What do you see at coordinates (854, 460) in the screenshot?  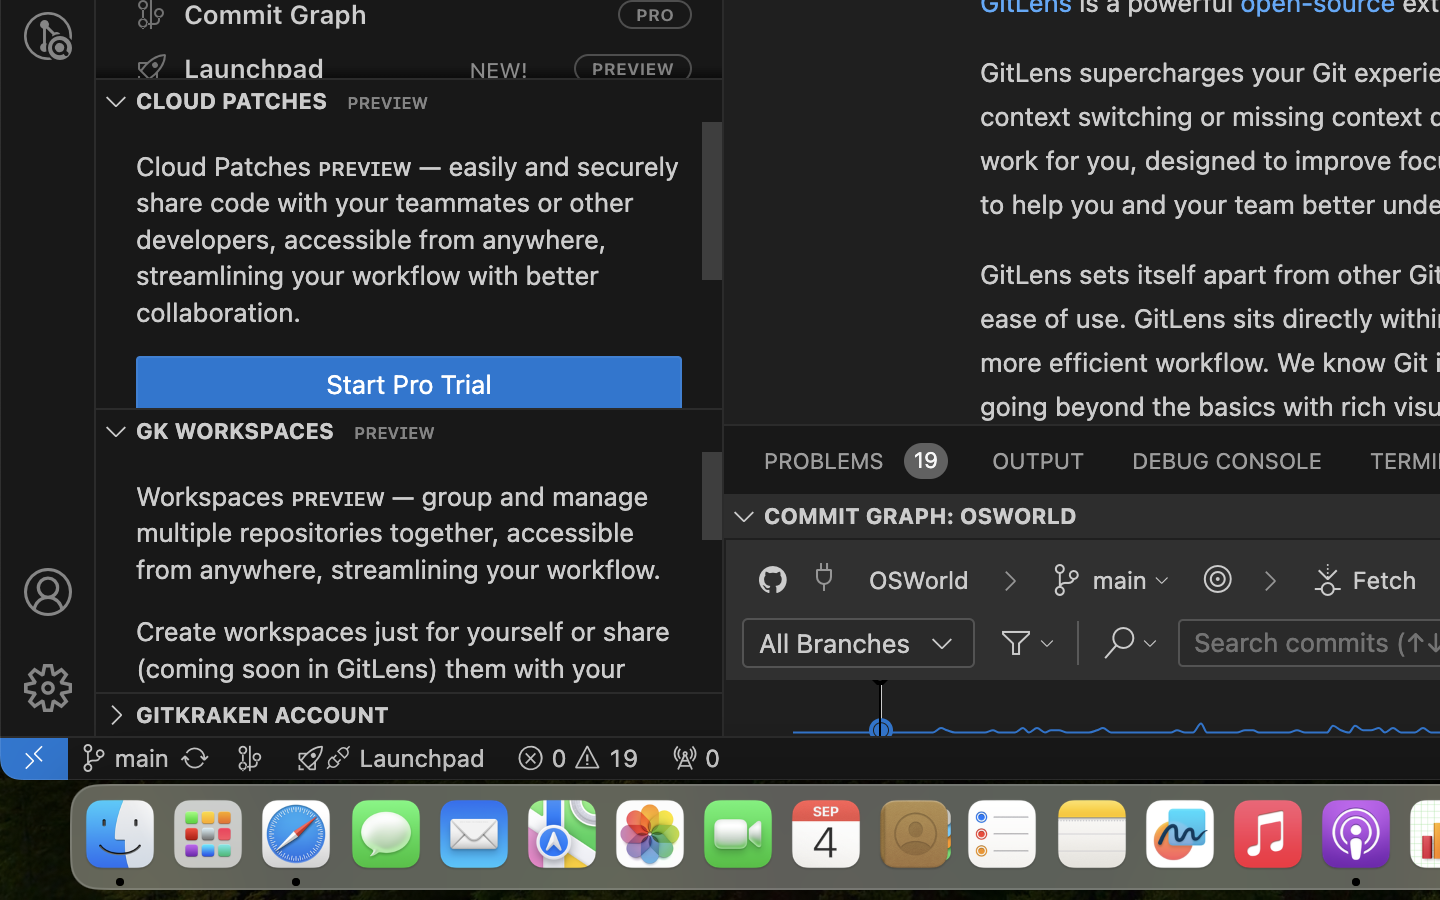 I see `0 PROBLEMS 19` at bounding box center [854, 460].